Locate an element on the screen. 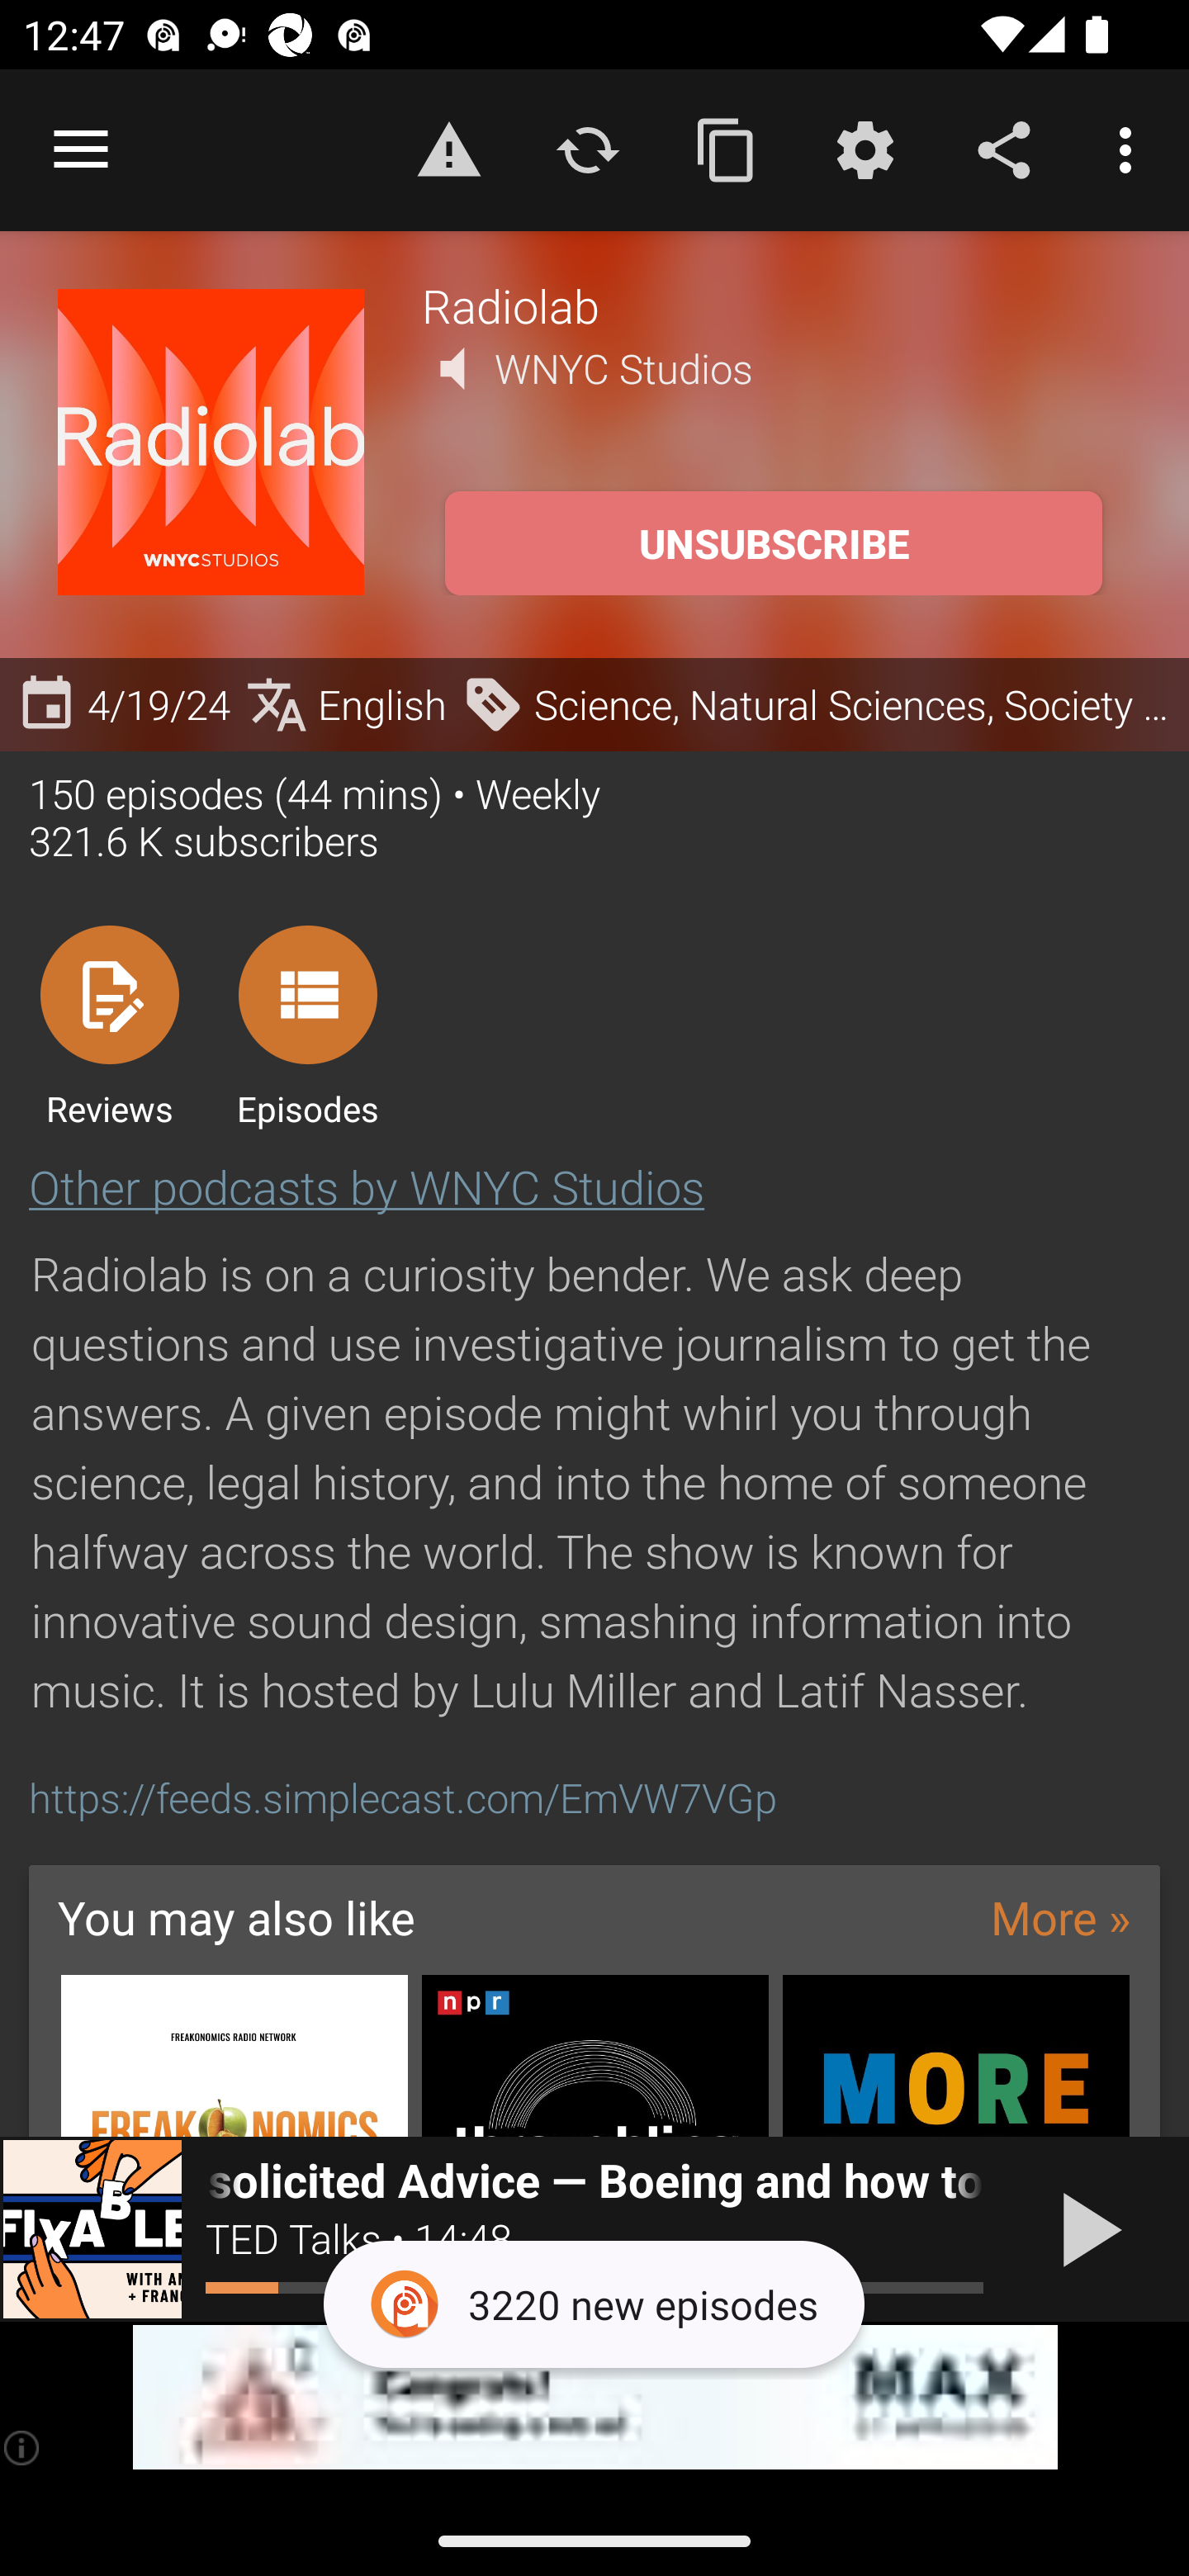 This screenshot has height=2576, width=1189. UNSUBSCRIBE is located at coordinates (773, 543).